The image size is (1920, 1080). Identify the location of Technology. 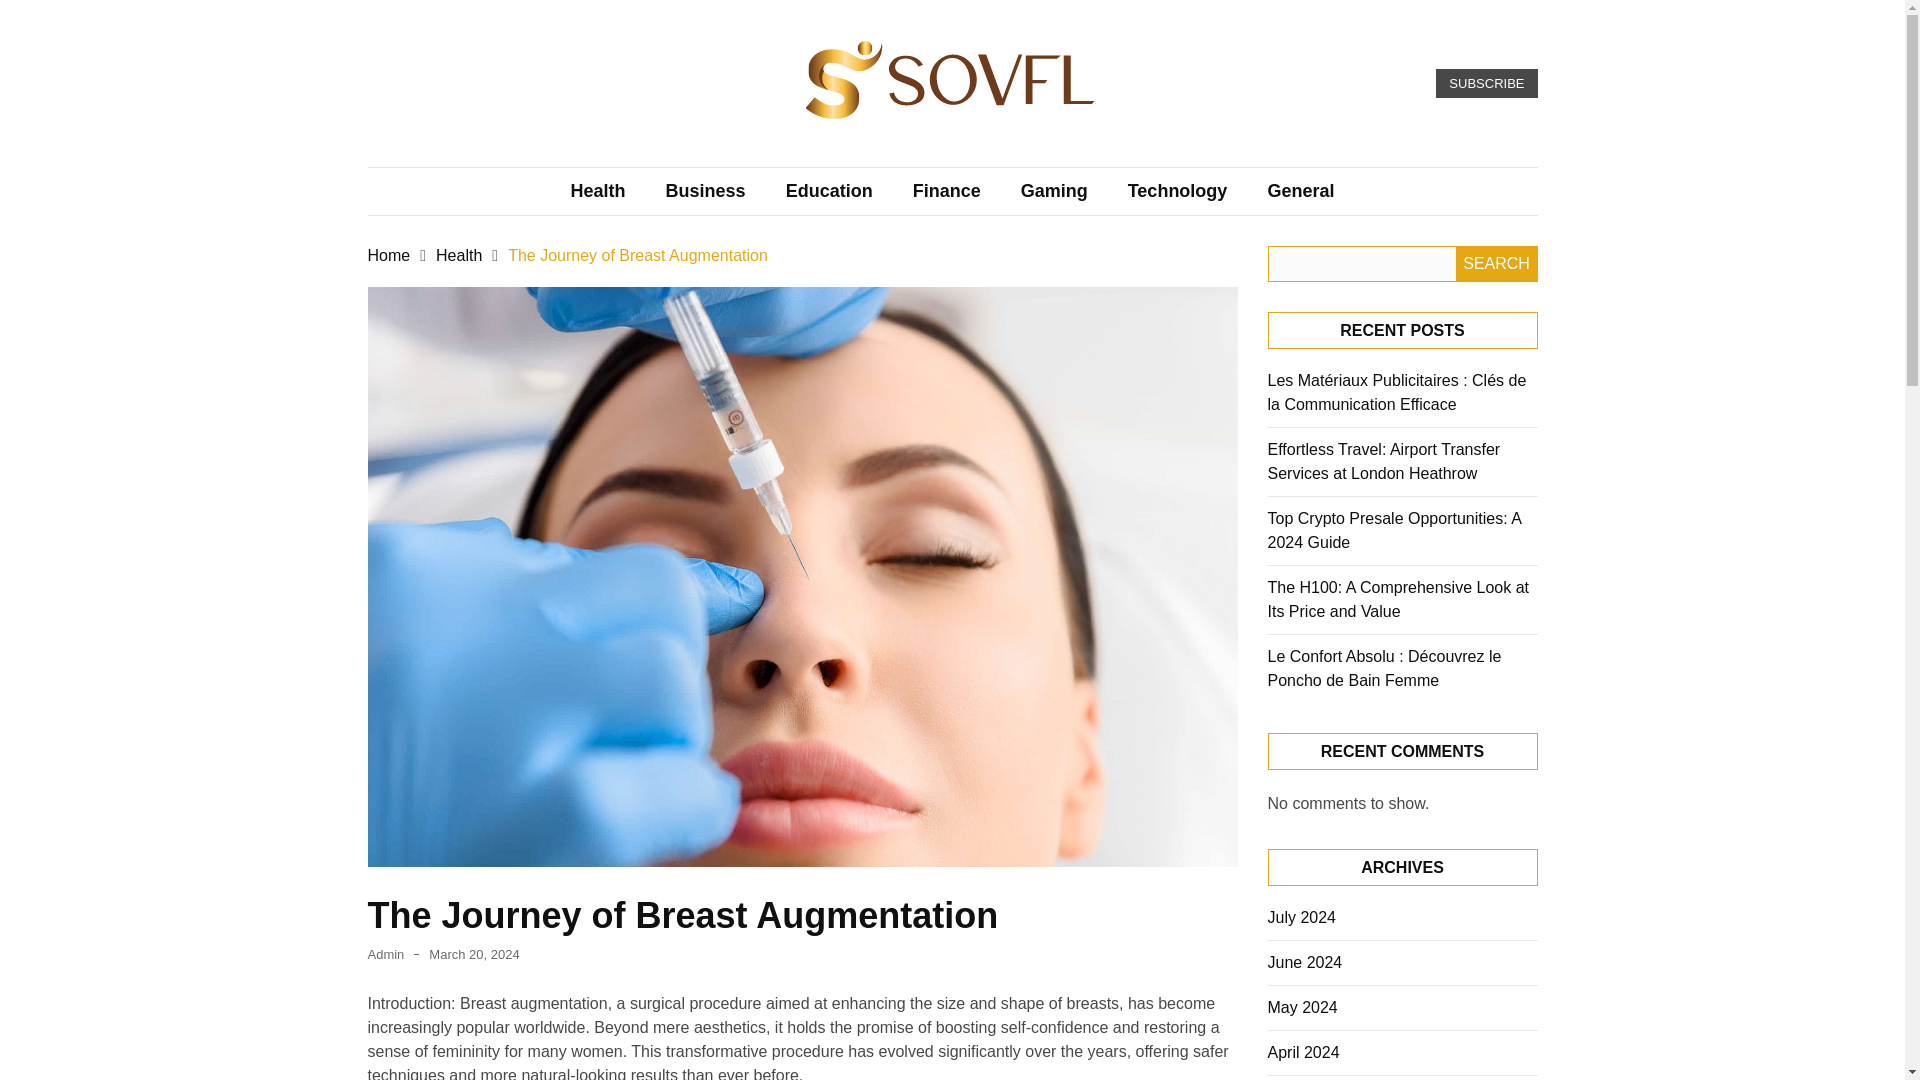
(1178, 192).